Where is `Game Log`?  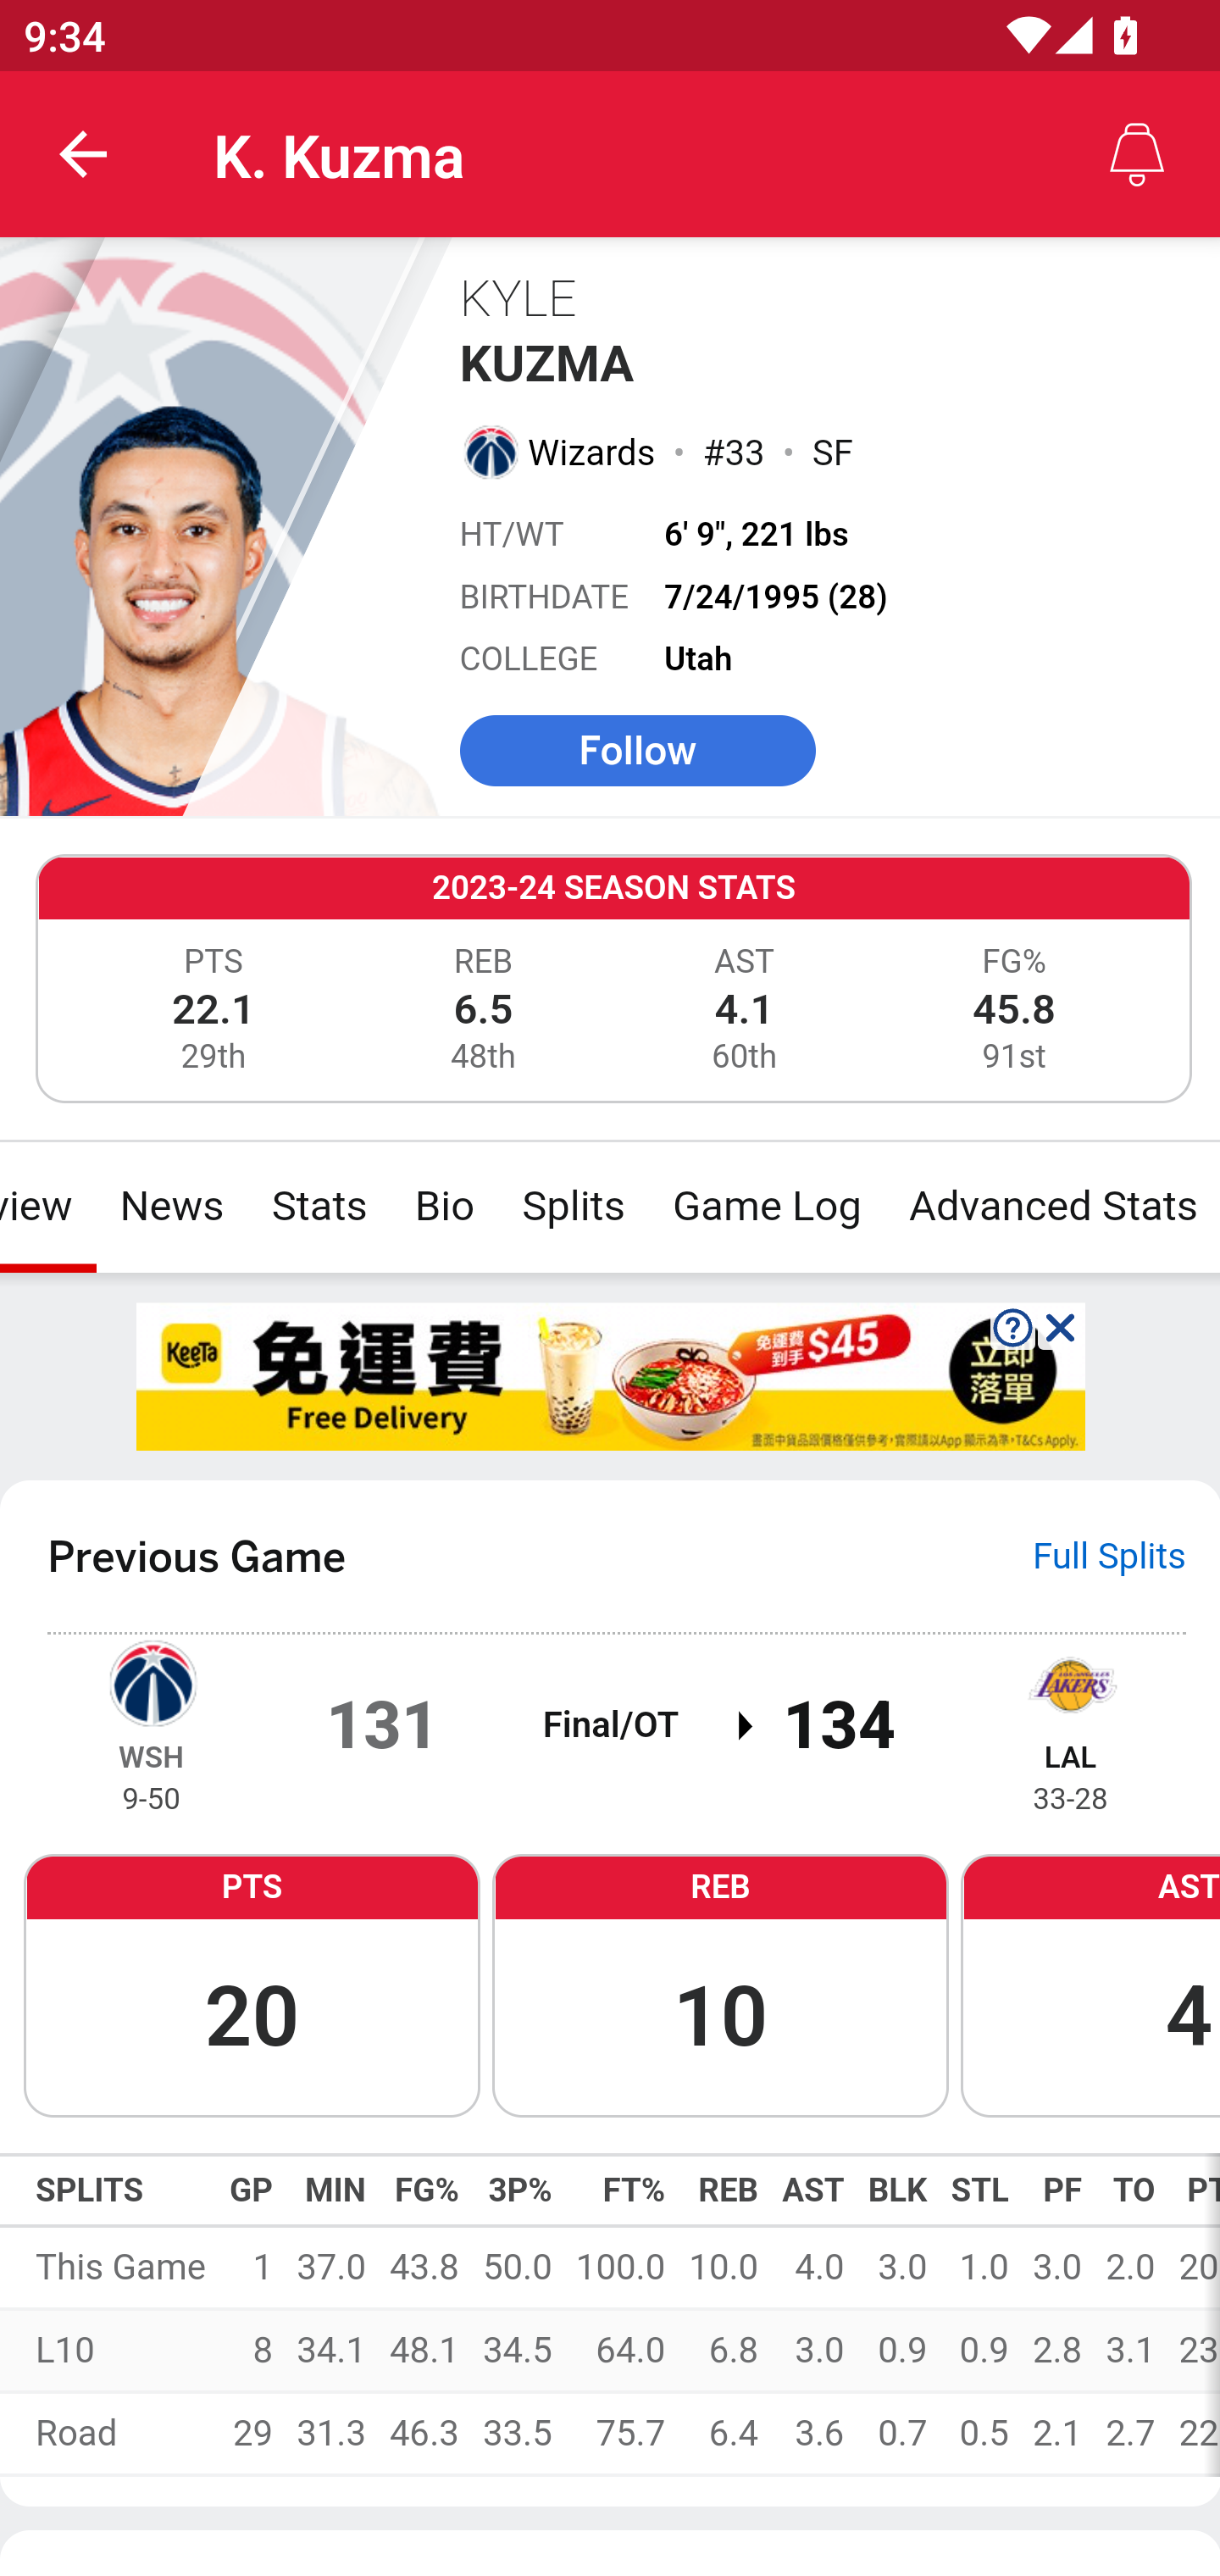
Game Log is located at coordinates (766, 1207).